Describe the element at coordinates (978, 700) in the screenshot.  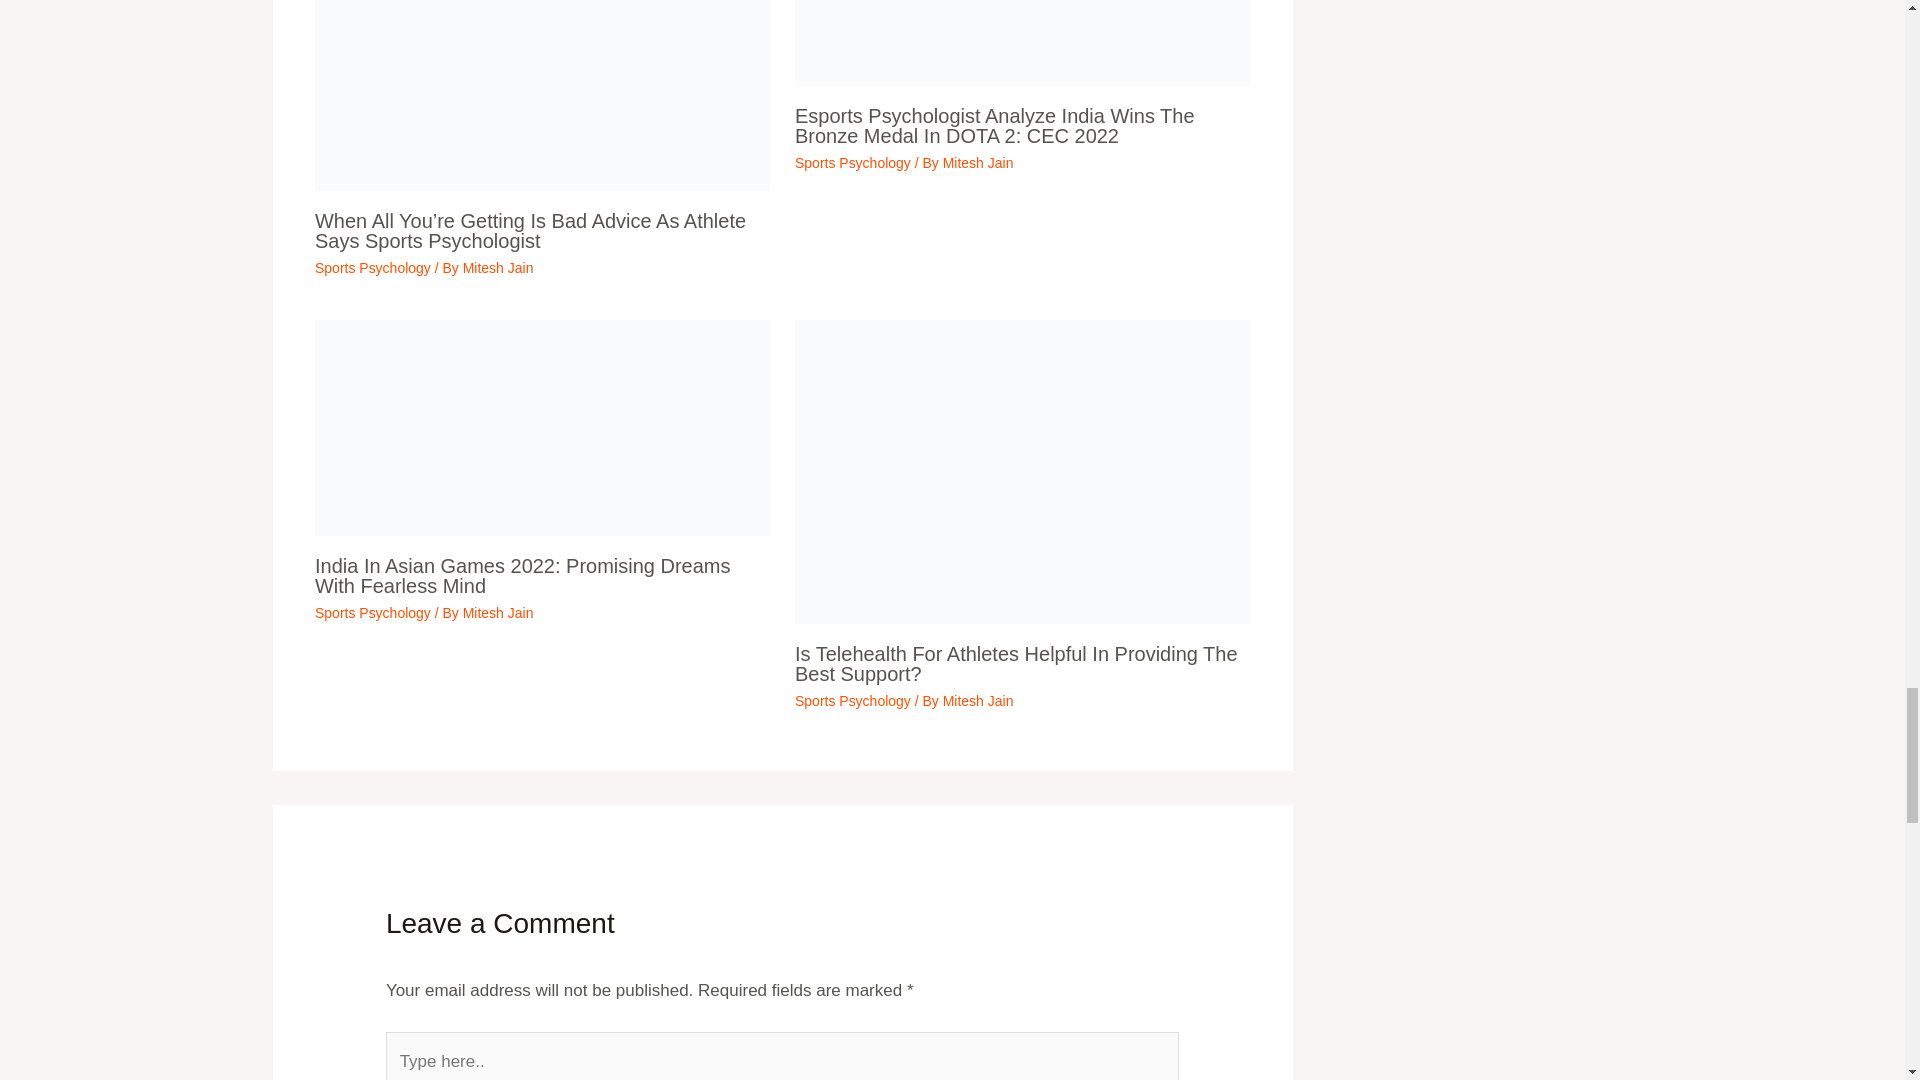
I see `View all posts by Mitesh Jain` at that location.